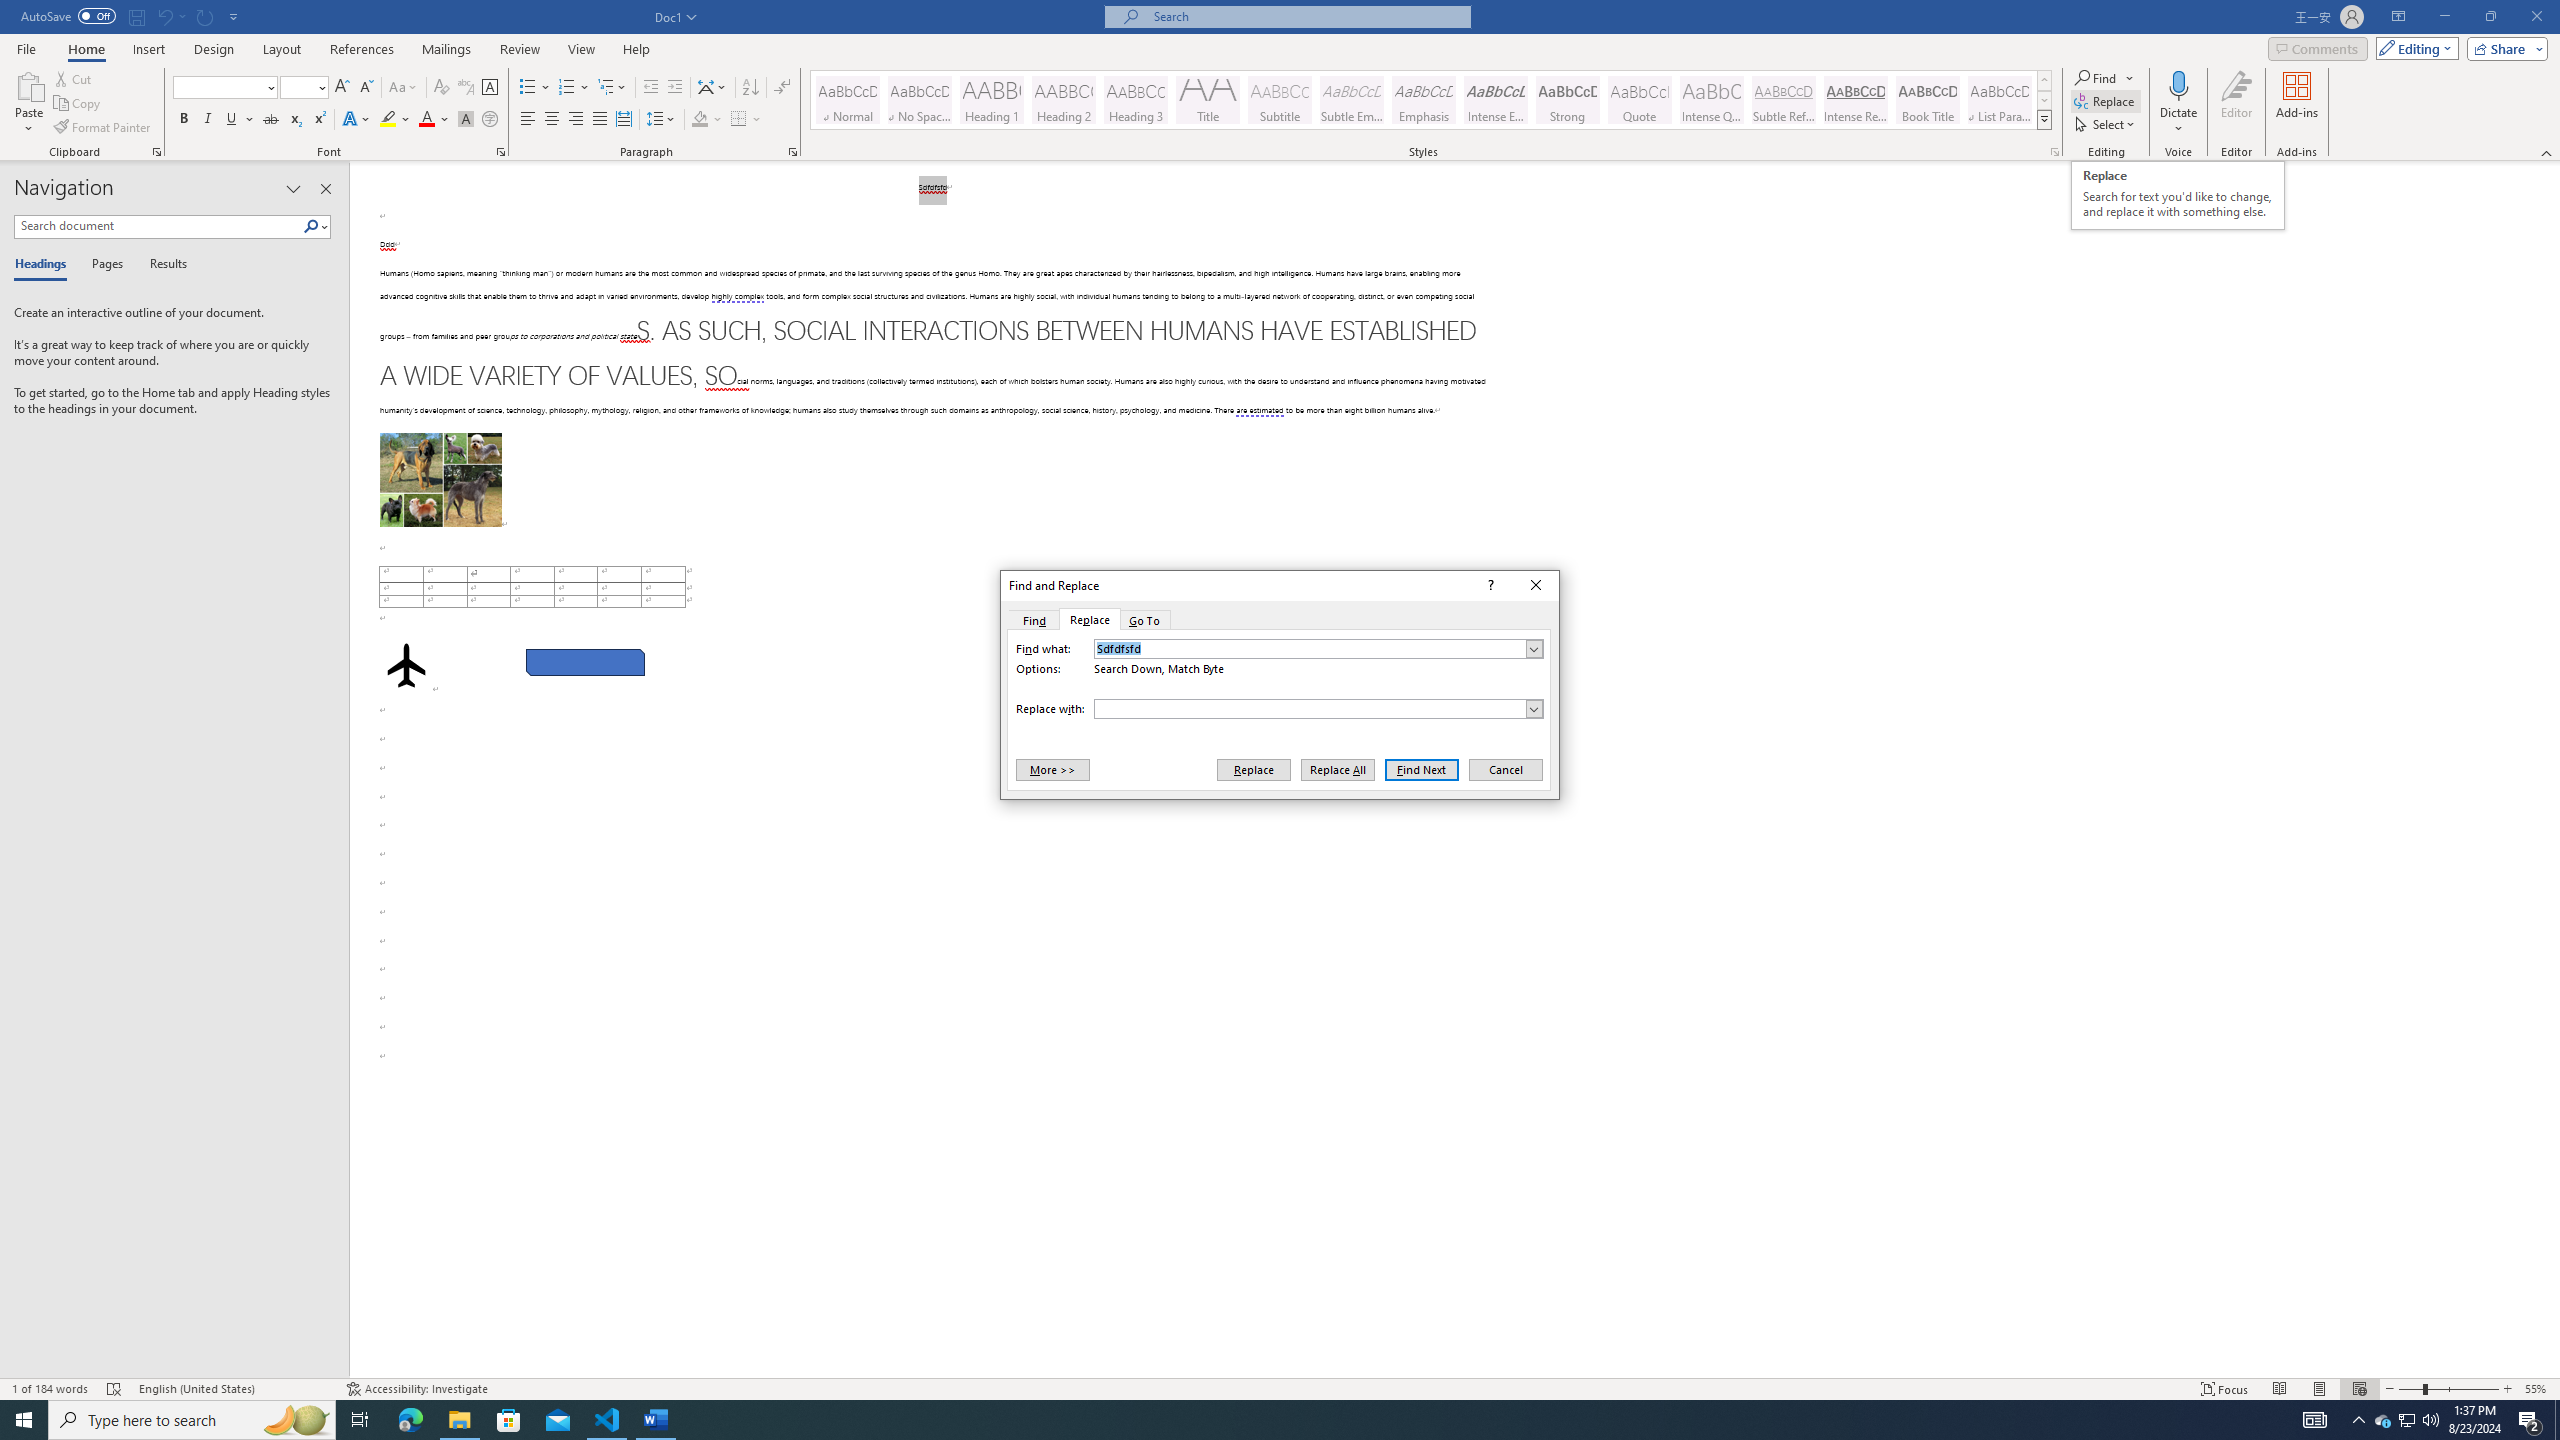  Describe the element at coordinates (1306, 16) in the screenshot. I see `Microsoft search` at that location.